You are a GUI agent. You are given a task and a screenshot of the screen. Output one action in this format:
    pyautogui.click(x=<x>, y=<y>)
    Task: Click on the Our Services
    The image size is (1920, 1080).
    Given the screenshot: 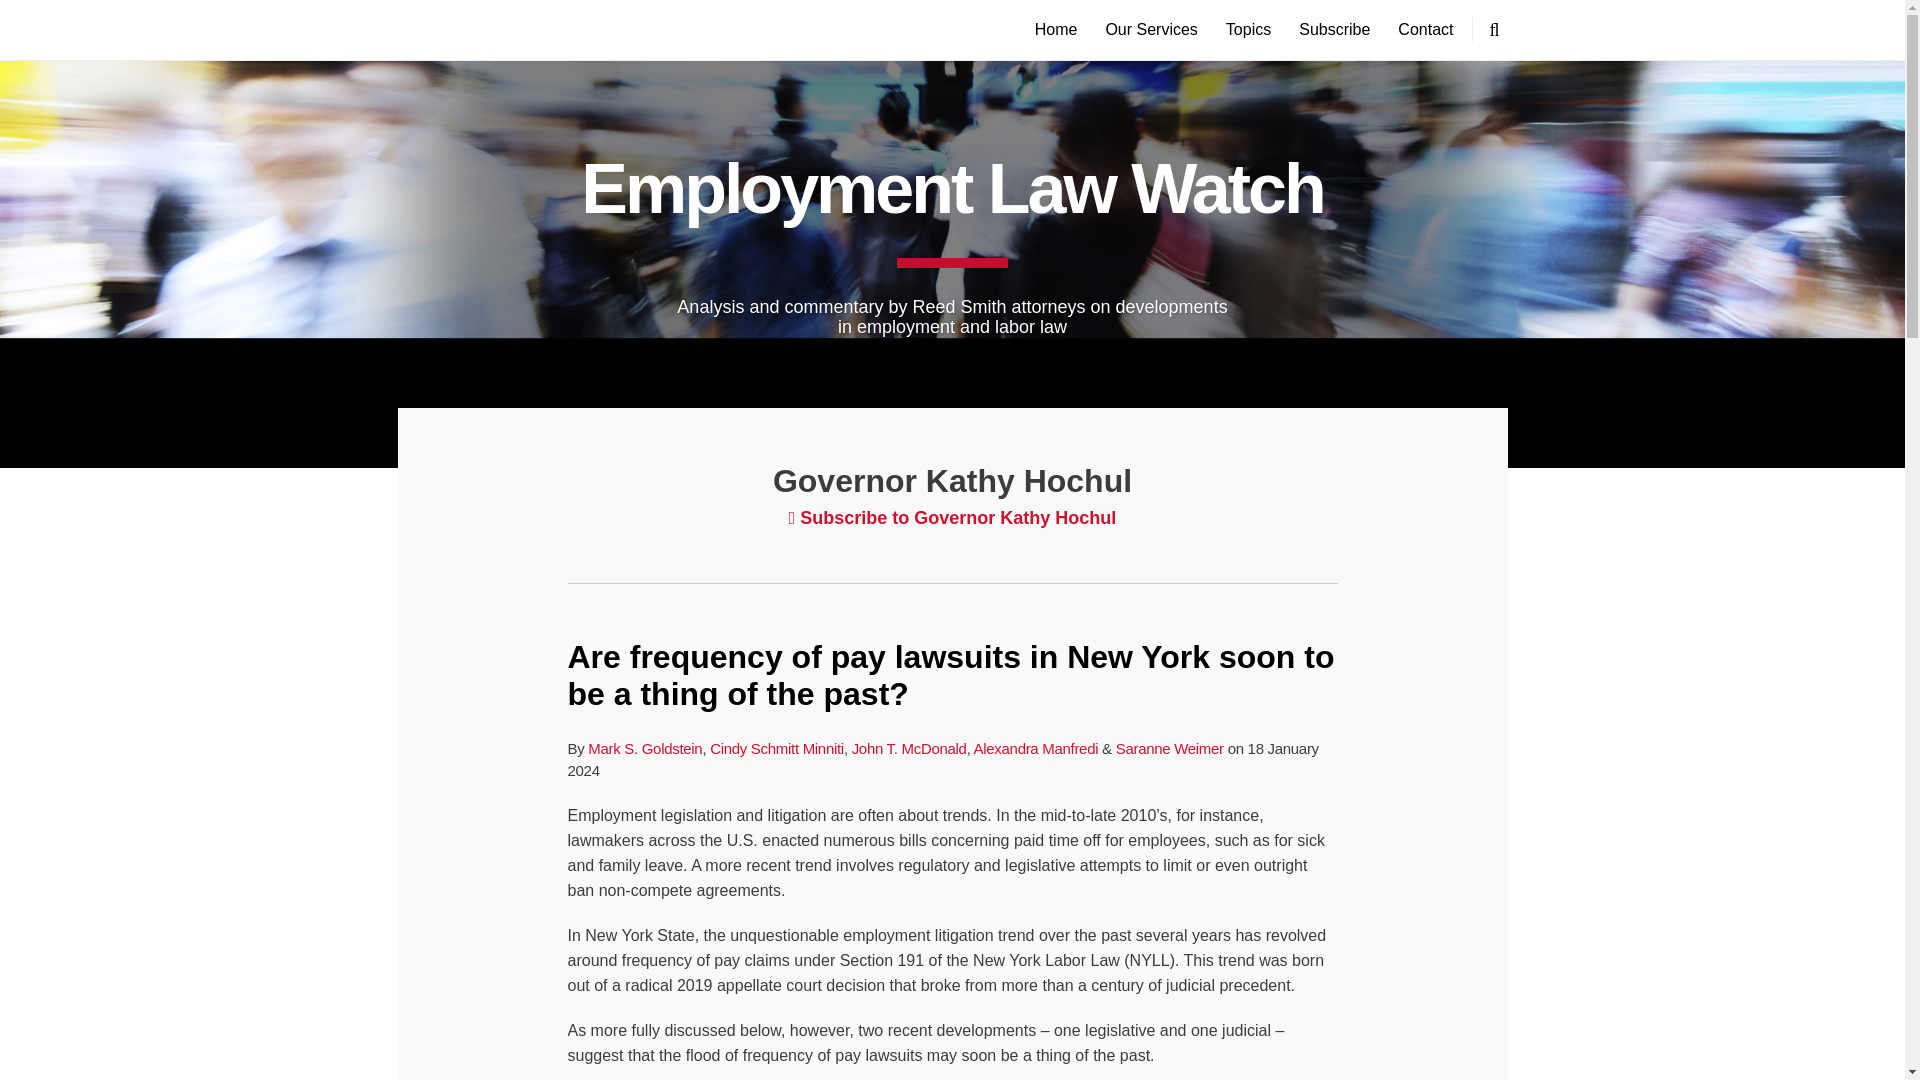 What is the action you would take?
    pyautogui.click(x=1150, y=30)
    